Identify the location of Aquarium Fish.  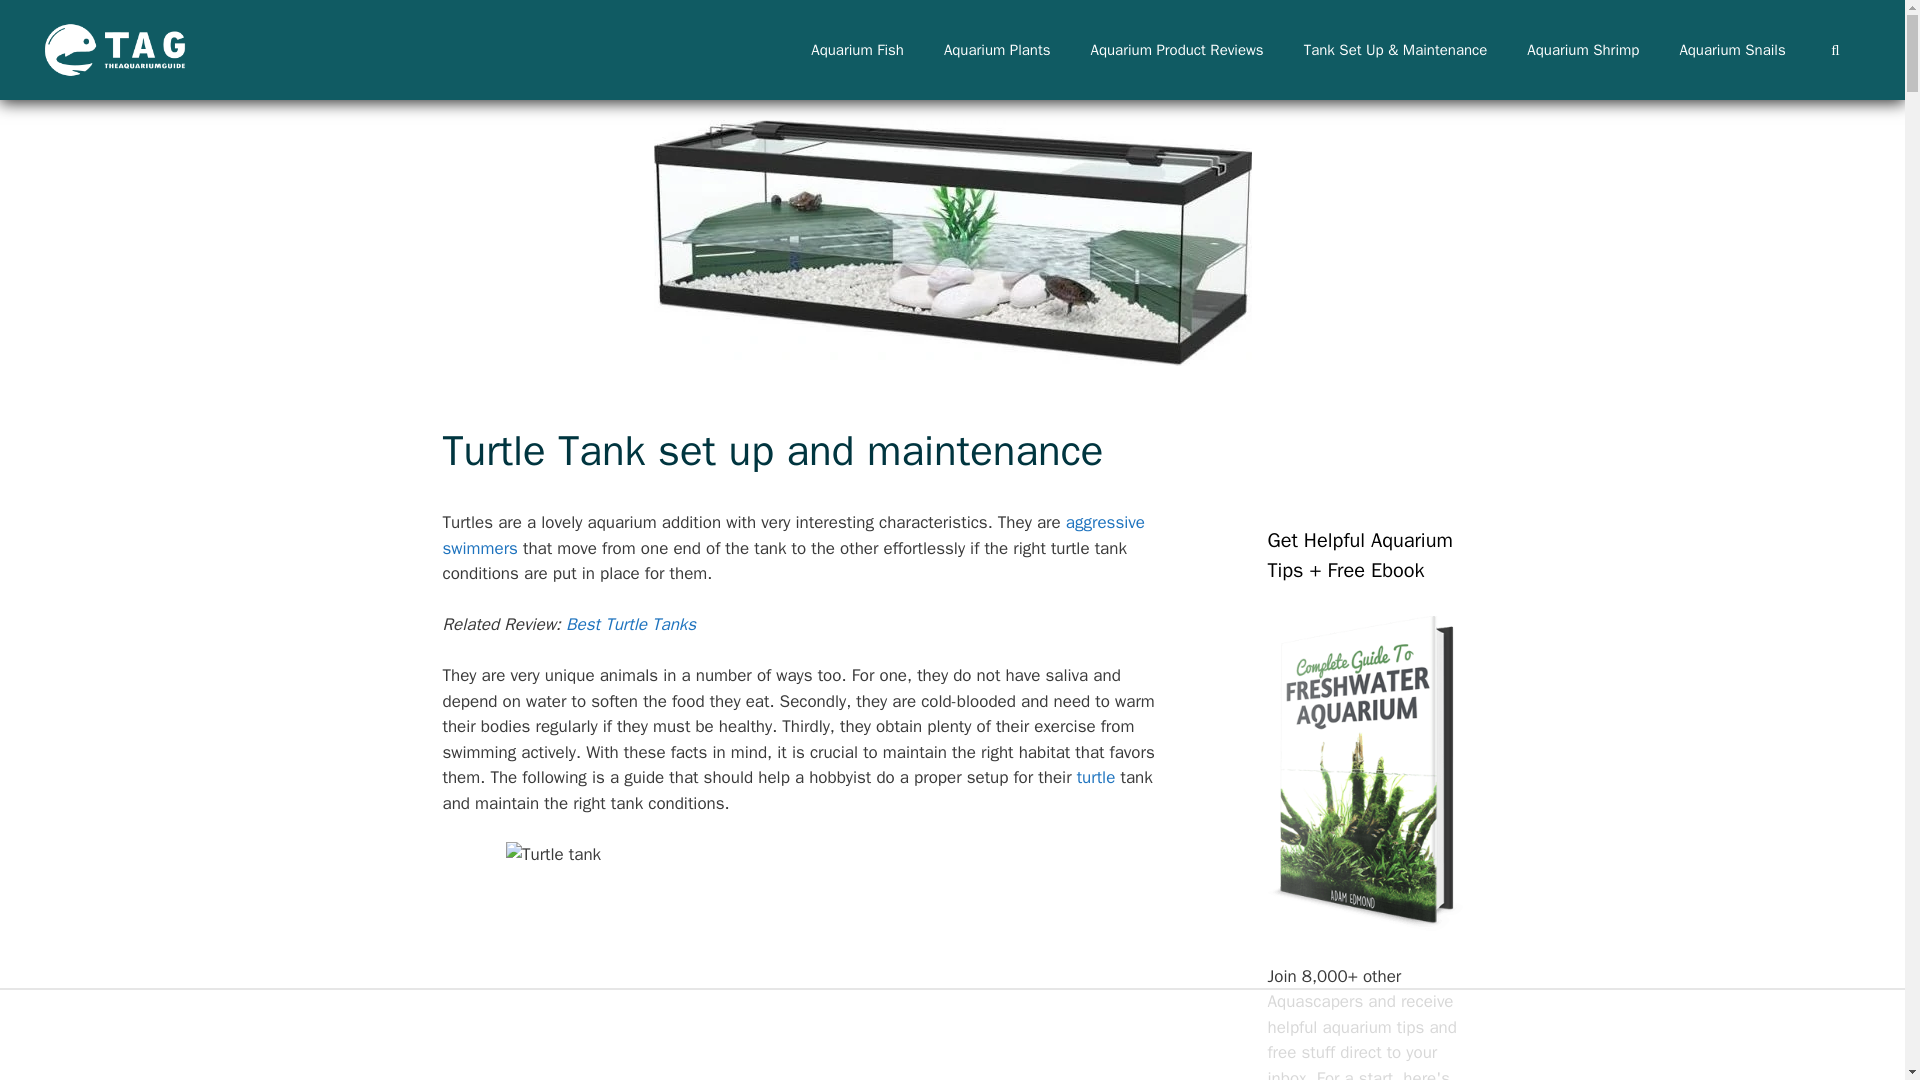
(857, 50).